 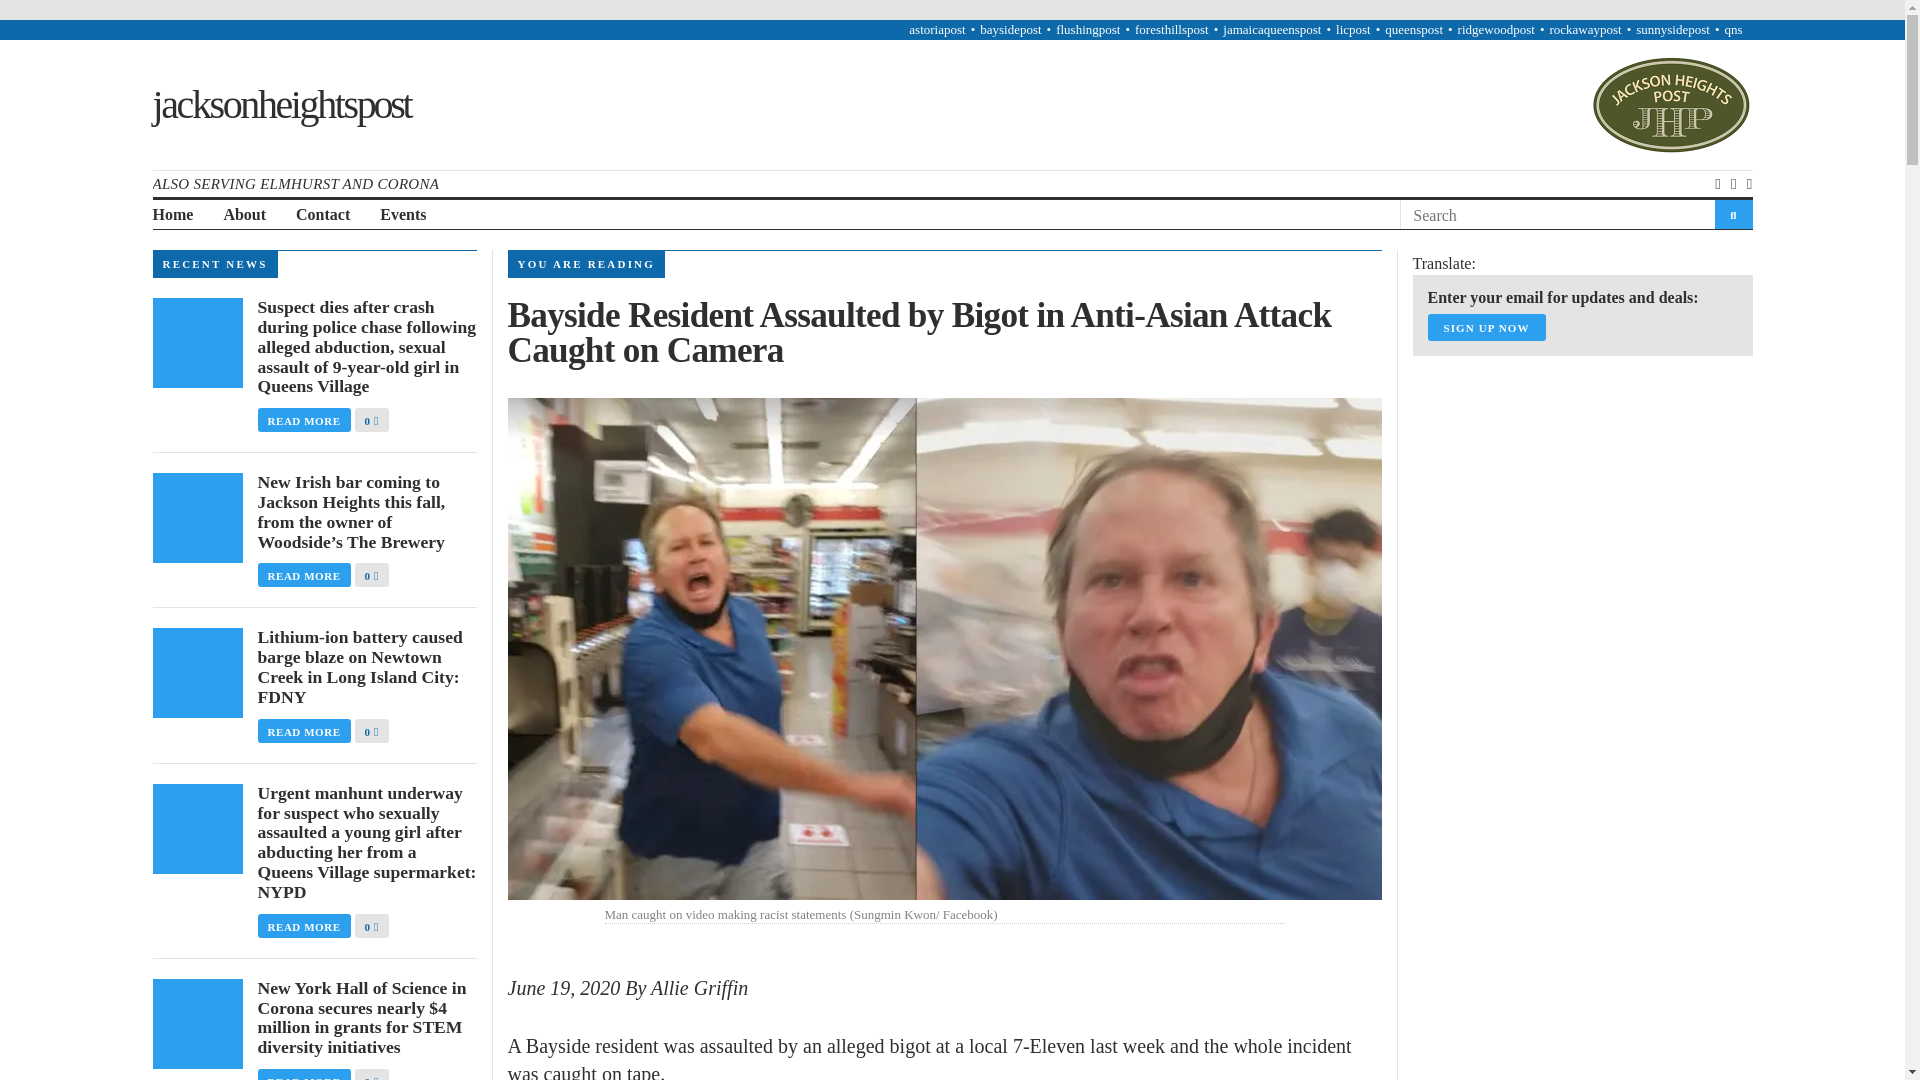 I want to click on About, so click(x=244, y=215).